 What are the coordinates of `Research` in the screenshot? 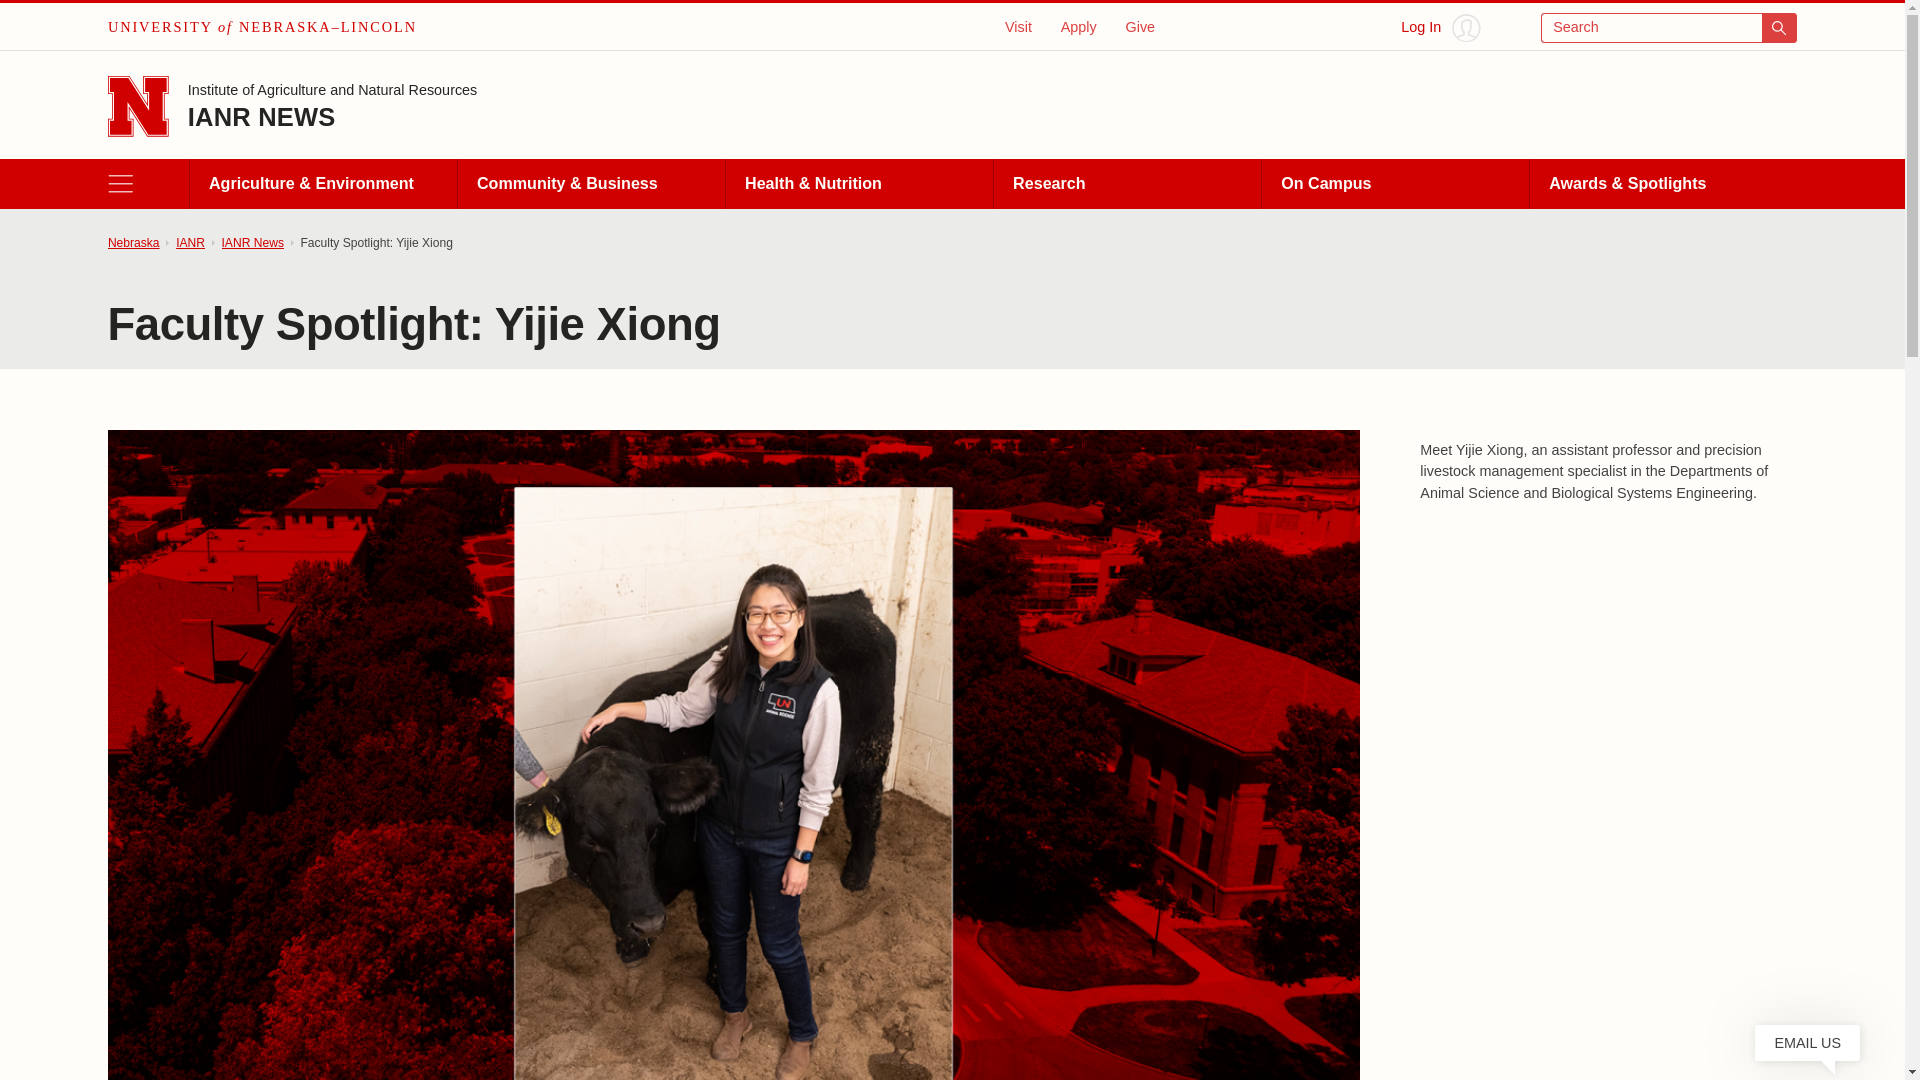 It's located at (1126, 184).